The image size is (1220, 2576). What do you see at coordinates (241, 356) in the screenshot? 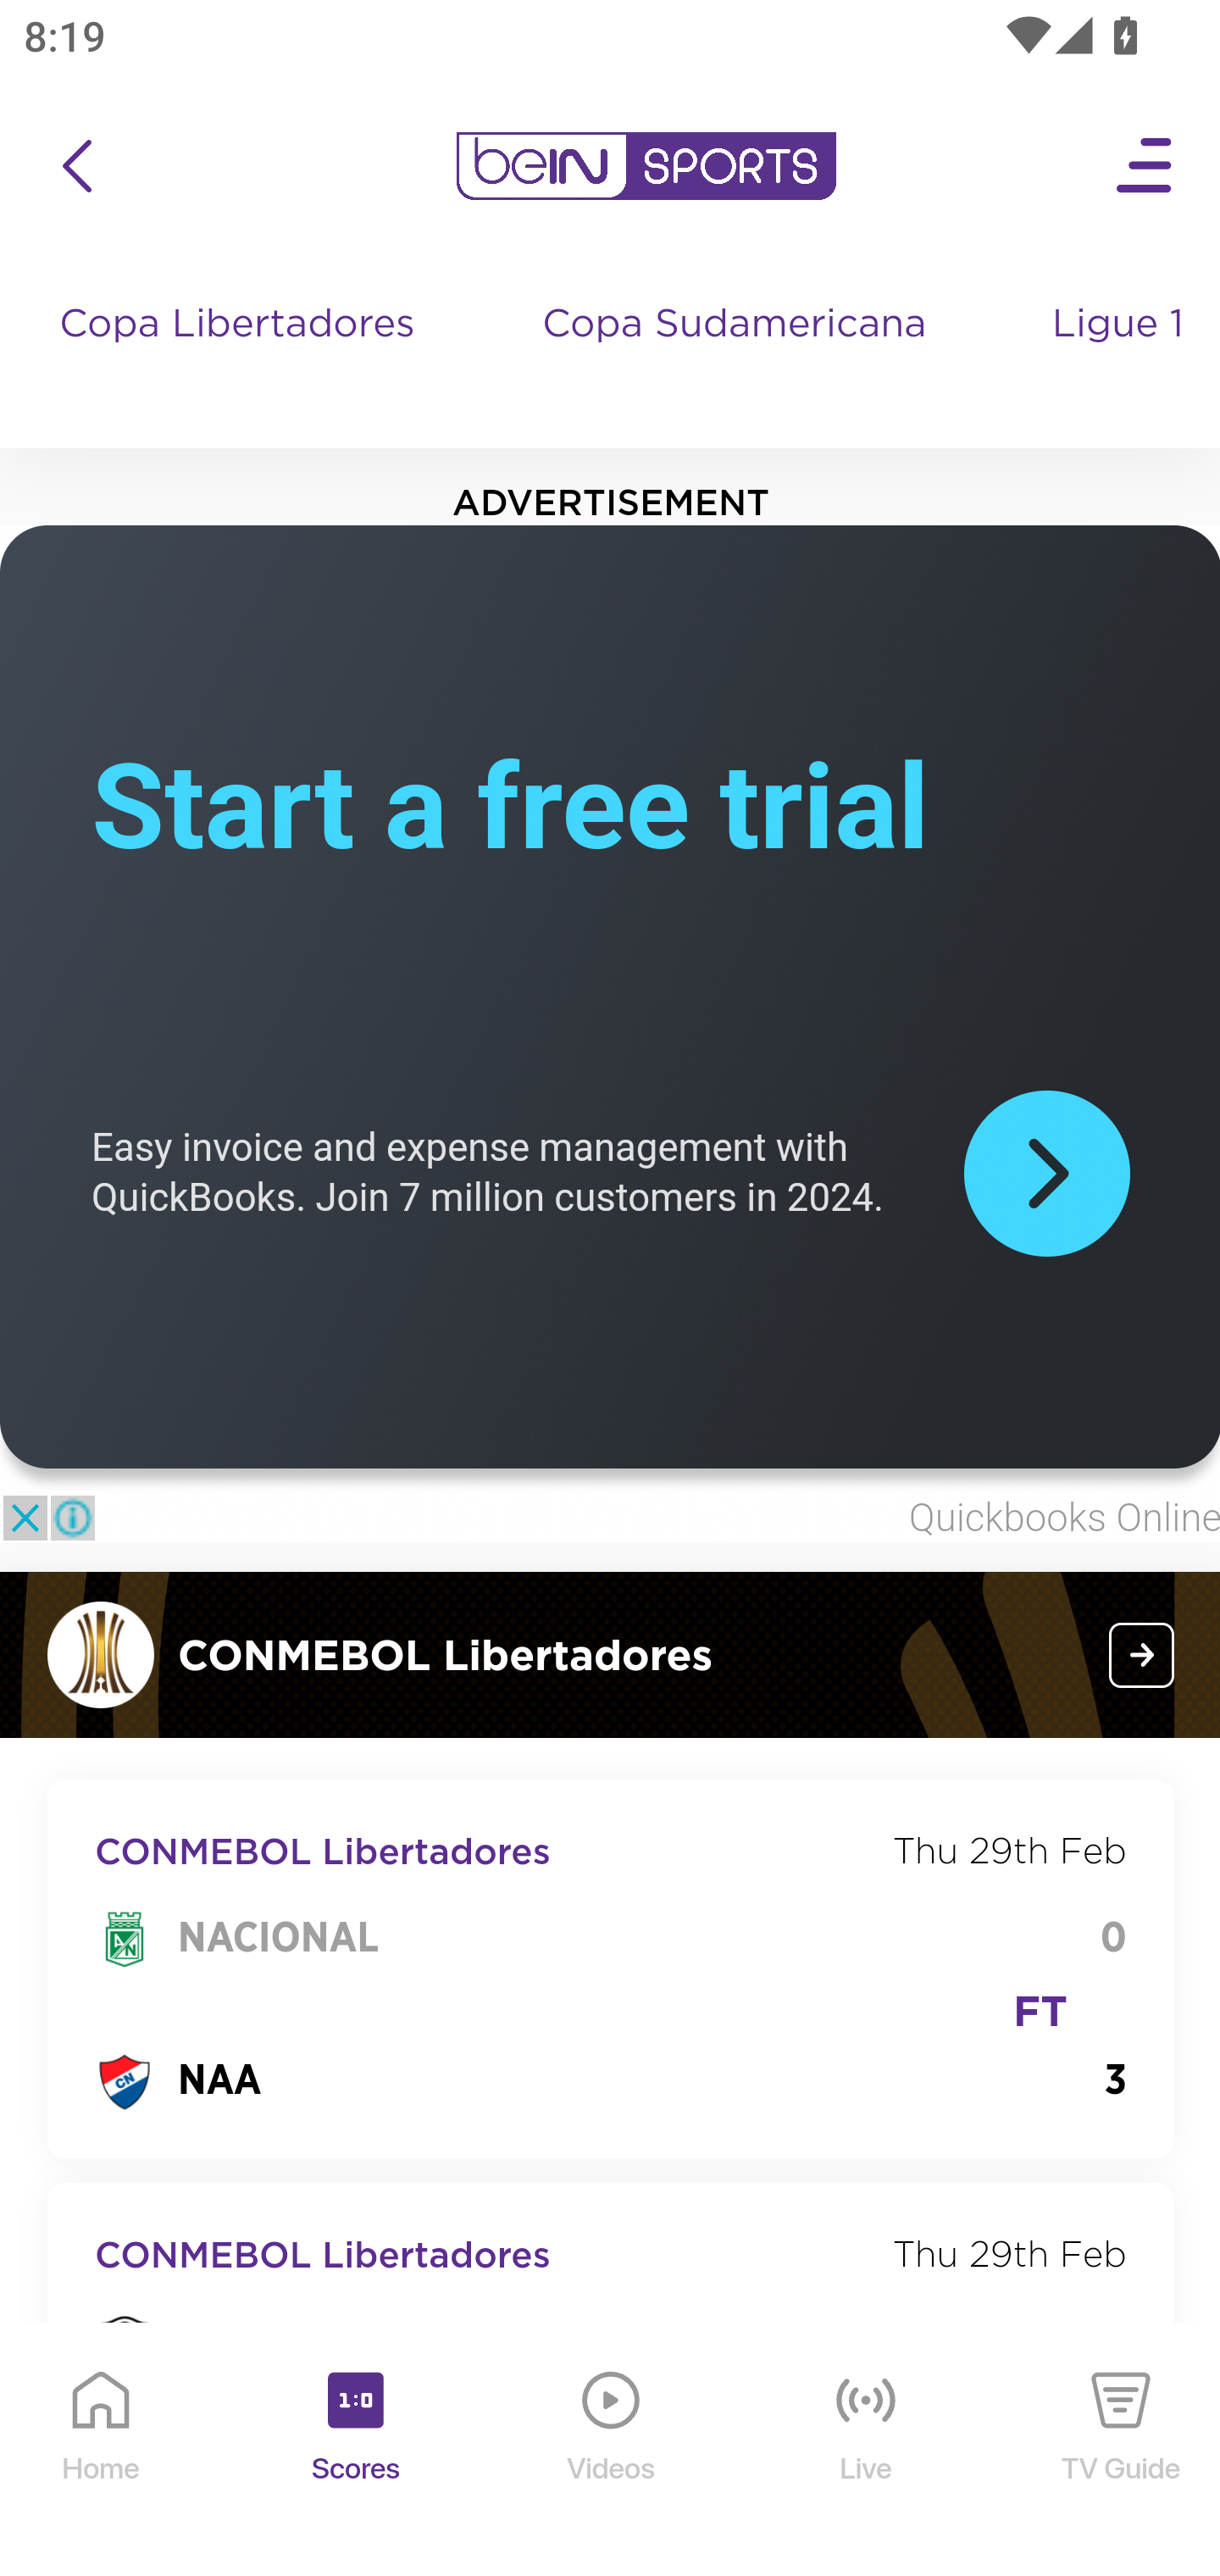
I see `Copa Libertadores` at bounding box center [241, 356].